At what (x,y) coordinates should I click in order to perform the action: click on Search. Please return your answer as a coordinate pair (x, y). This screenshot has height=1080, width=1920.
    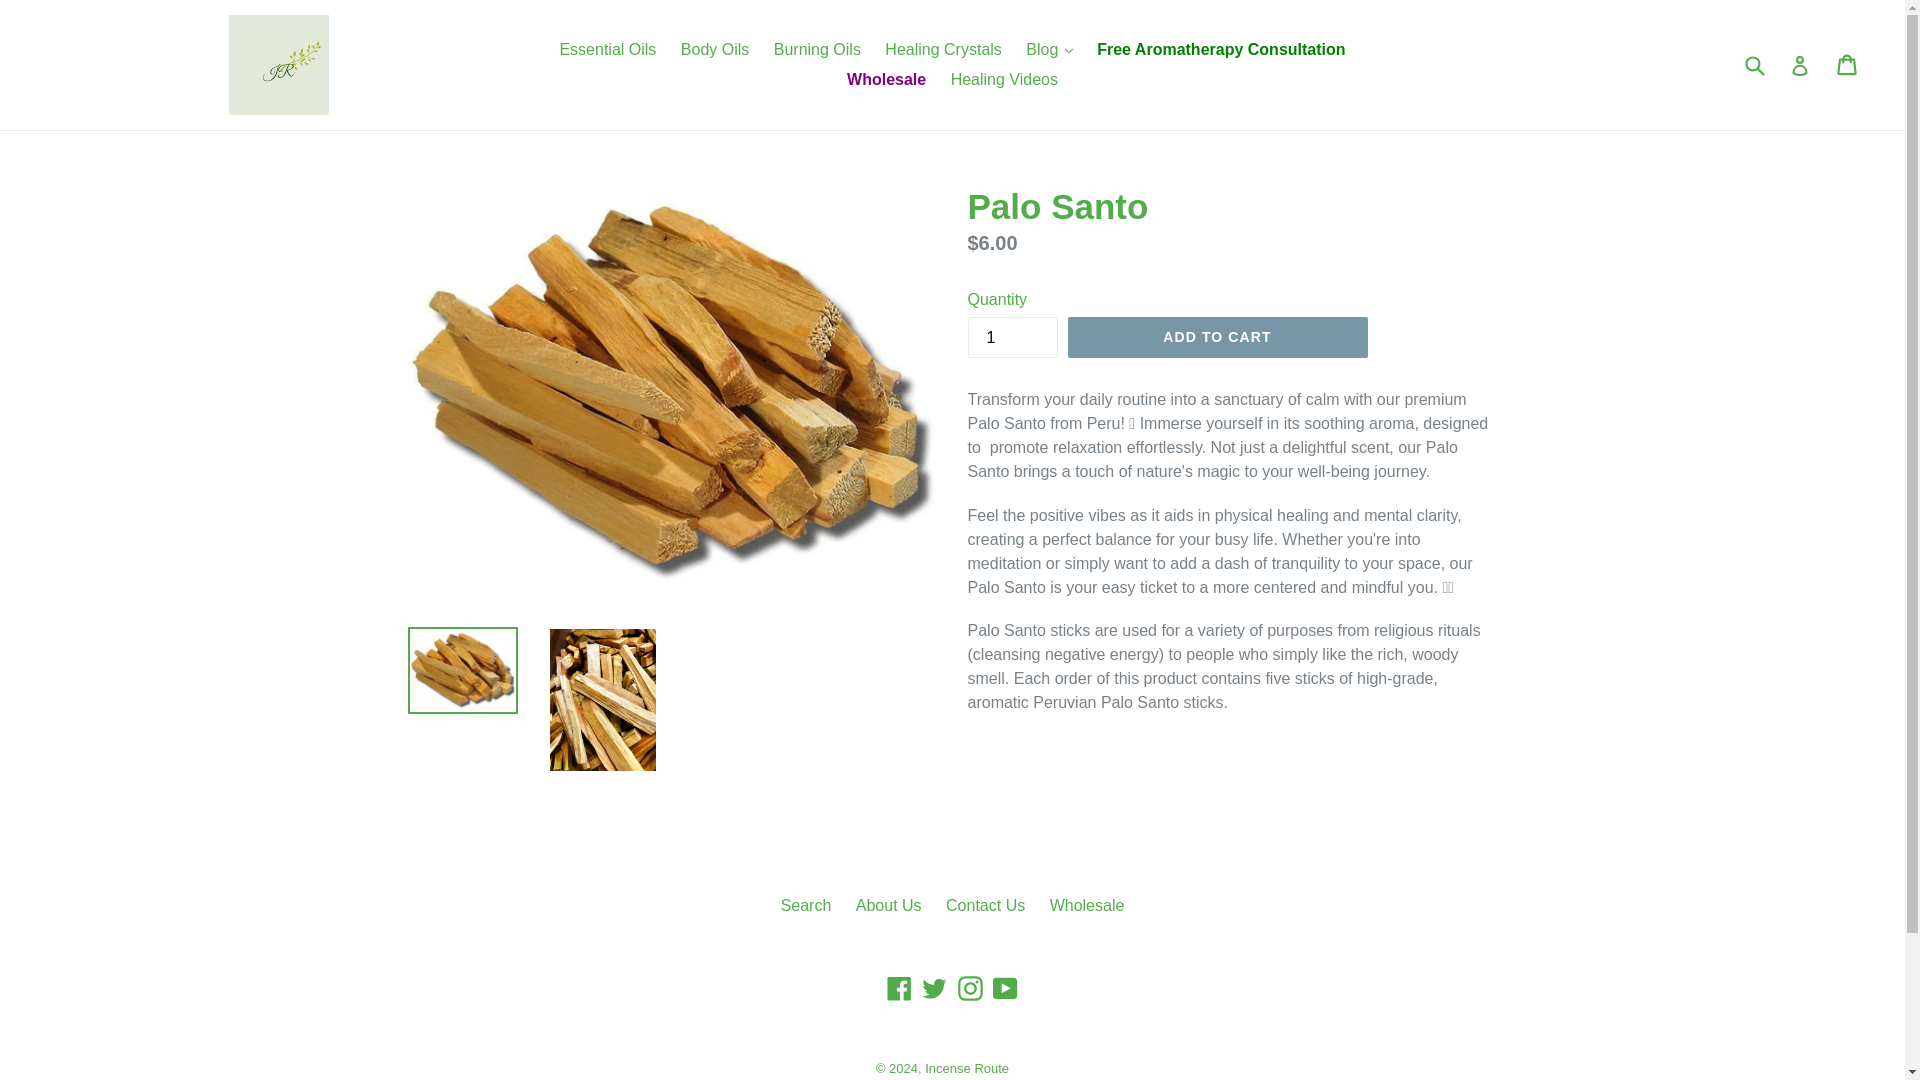
    Looking at the image, I should click on (806, 905).